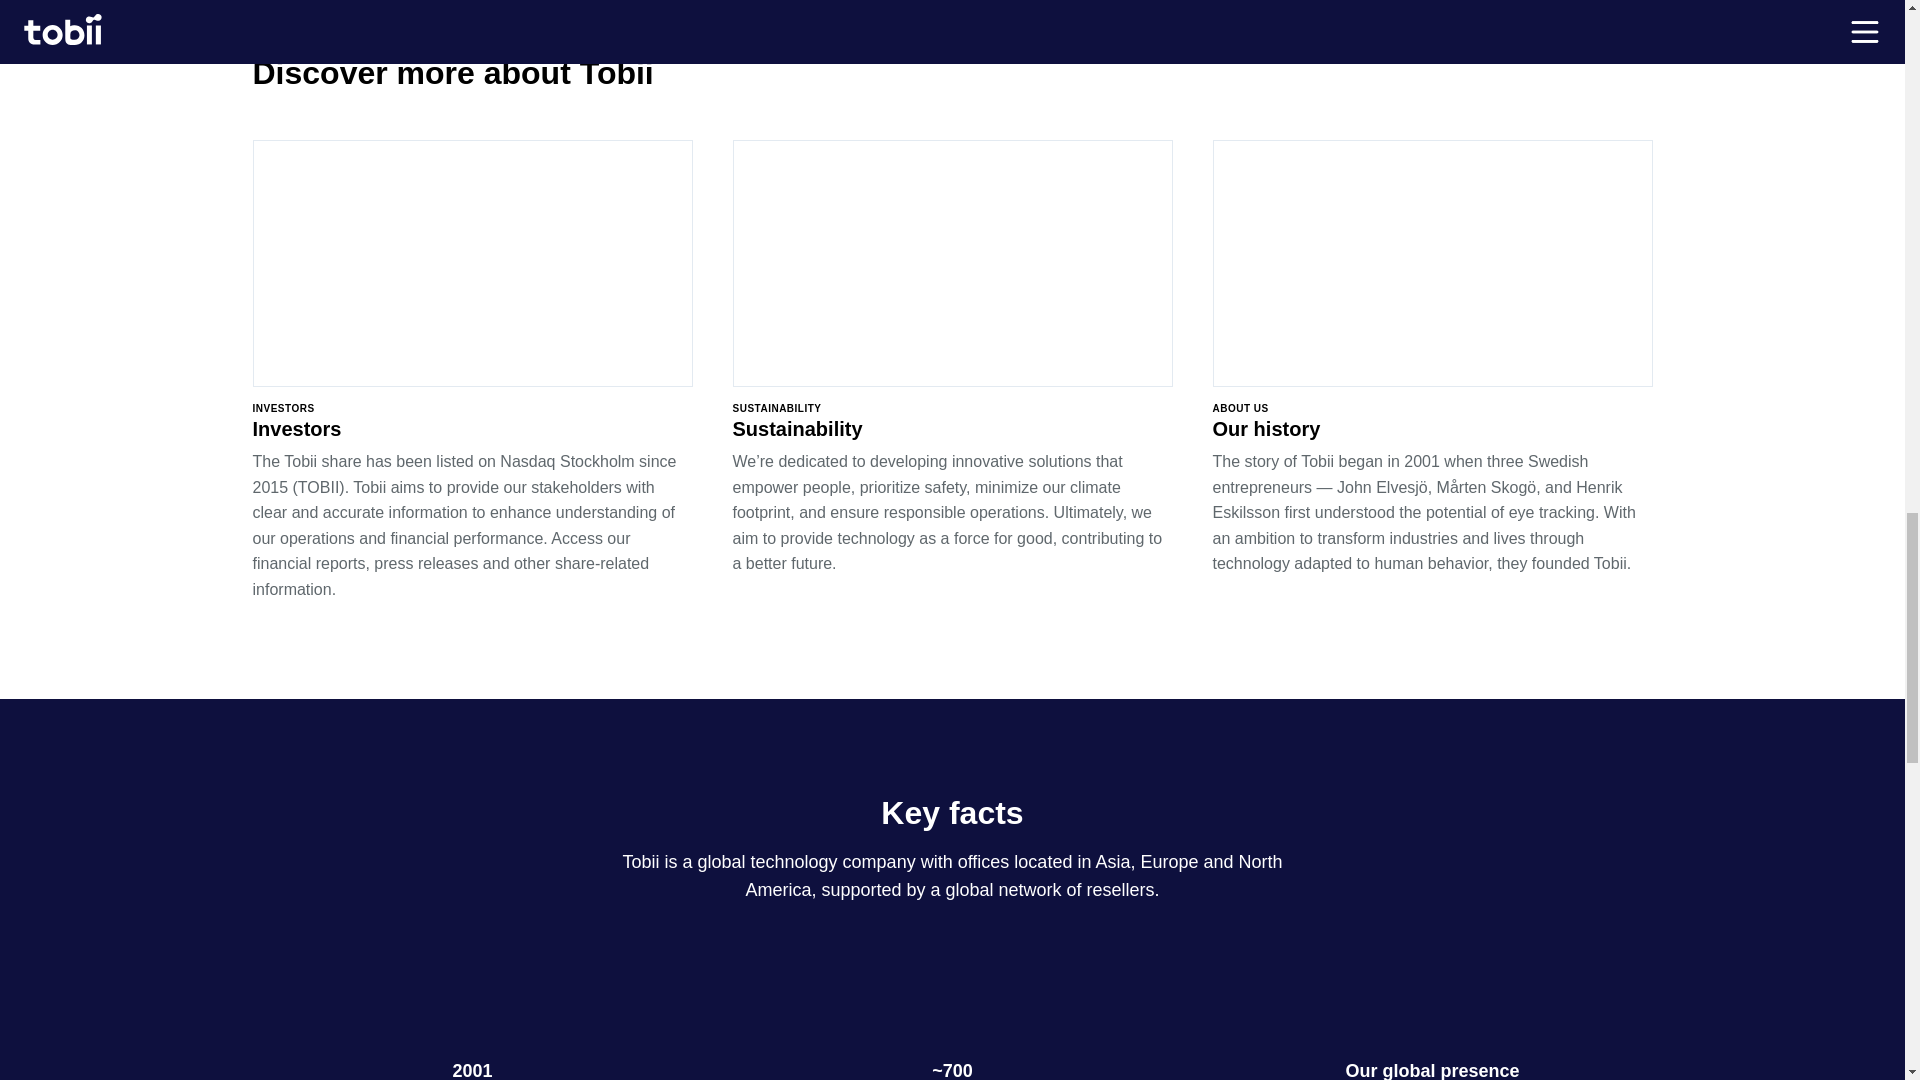 This screenshot has width=1920, height=1080. Describe the element at coordinates (1431, 358) in the screenshot. I see `Our history` at that location.